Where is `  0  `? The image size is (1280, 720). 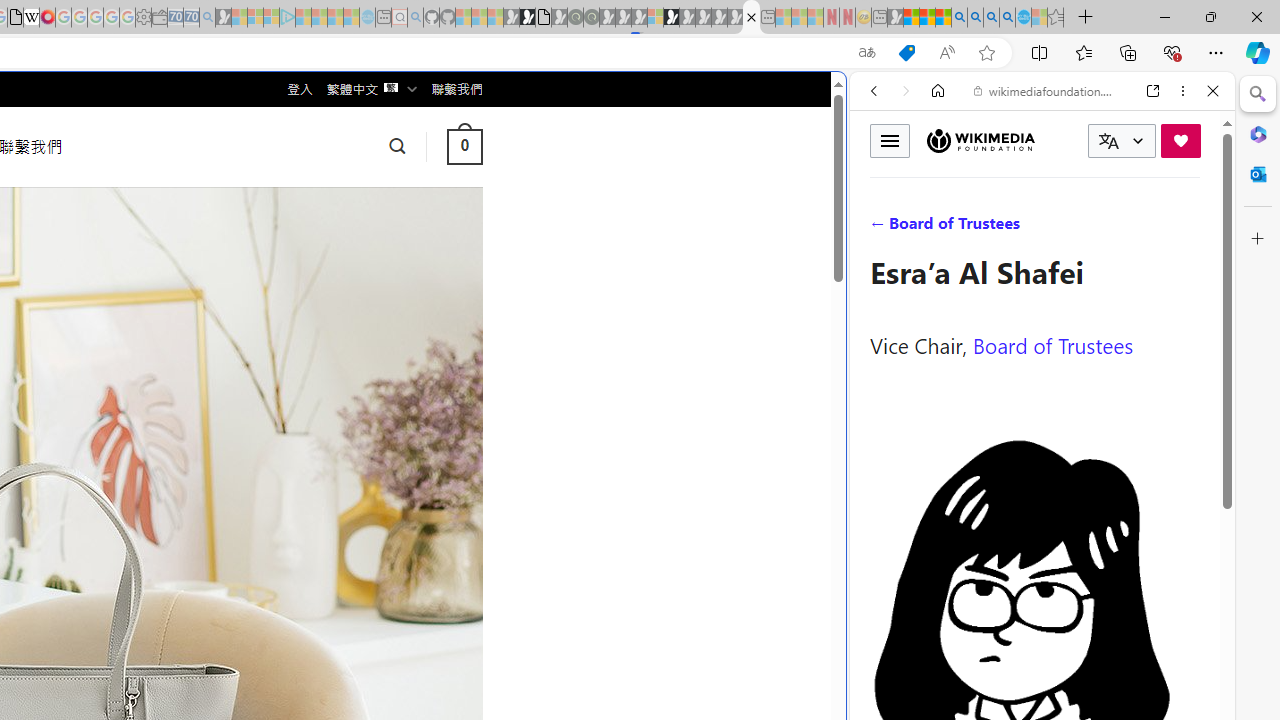
  0   is located at coordinates (464, 146).